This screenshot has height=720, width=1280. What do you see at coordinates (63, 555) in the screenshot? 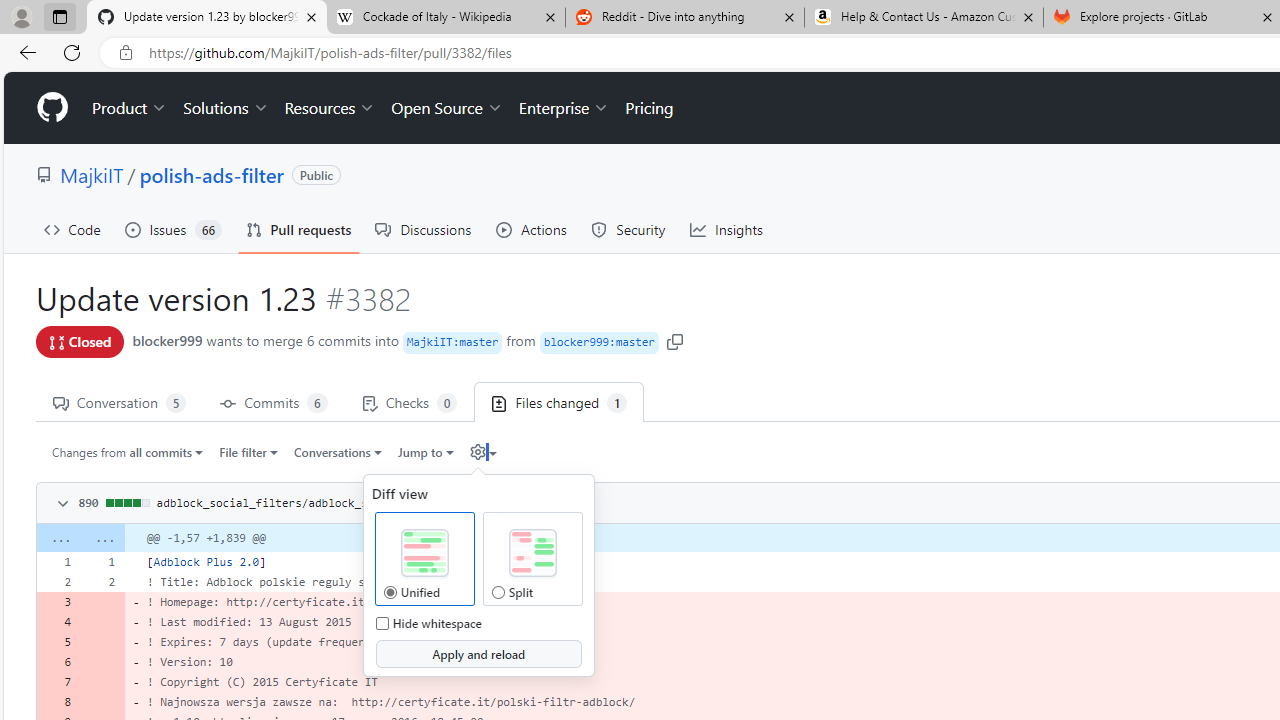
I see `Original file line number` at bounding box center [63, 555].